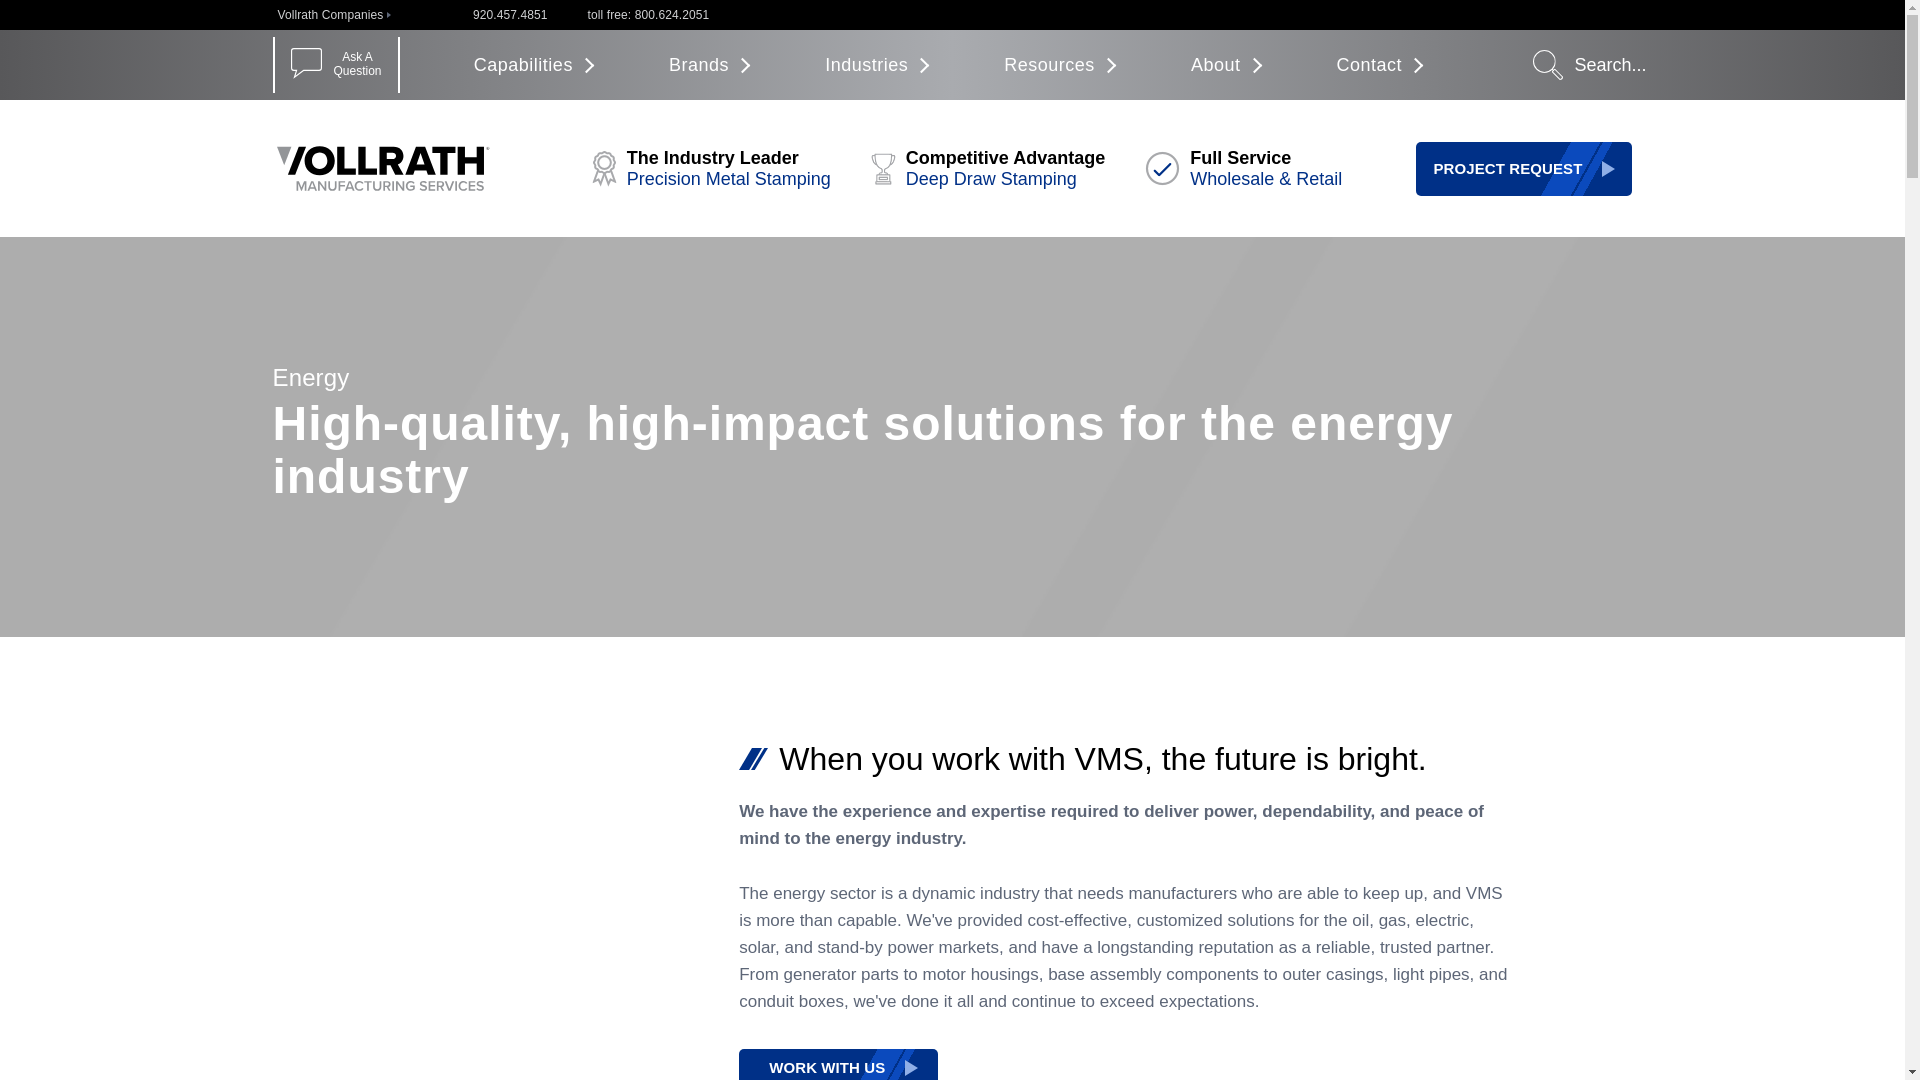 This screenshot has height=1080, width=1920. I want to click on Capabilities, so click(1162, 168).